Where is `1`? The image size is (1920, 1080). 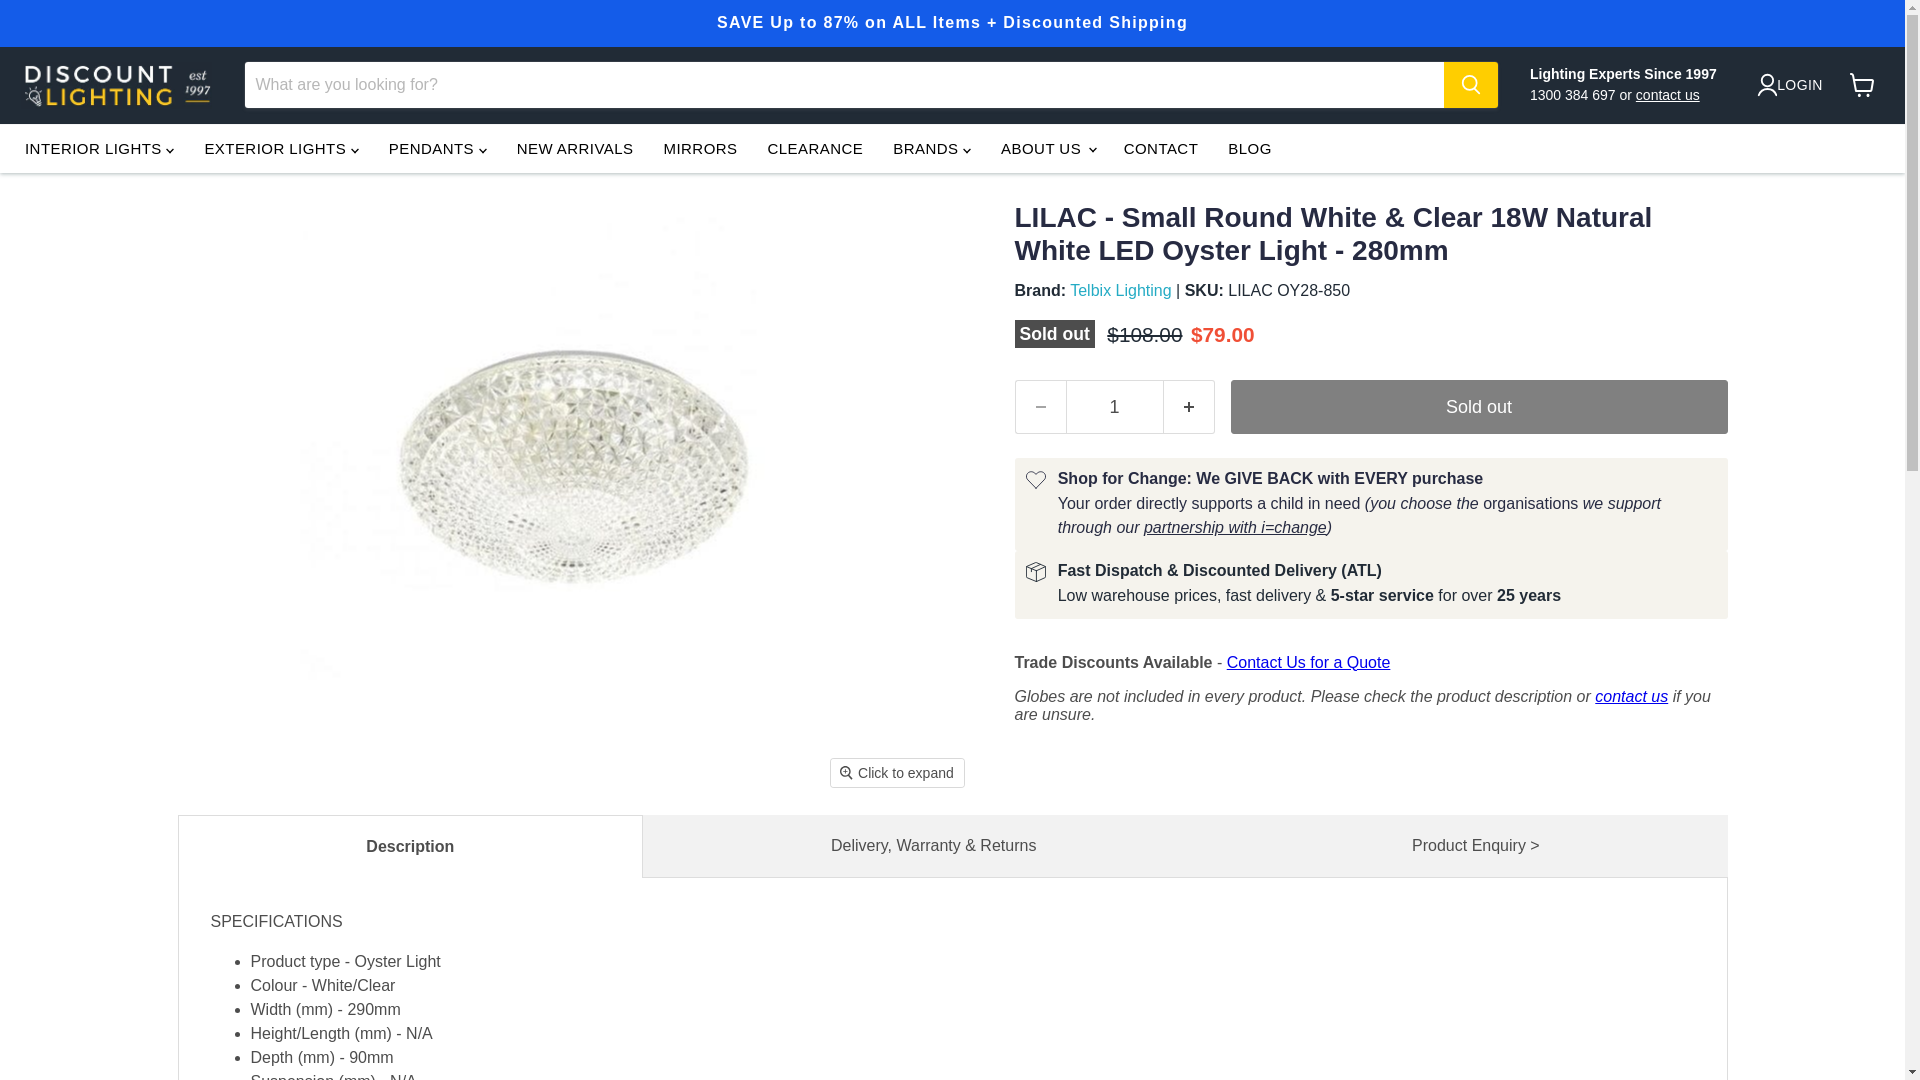
1 is located at coordinates (1114, 408).